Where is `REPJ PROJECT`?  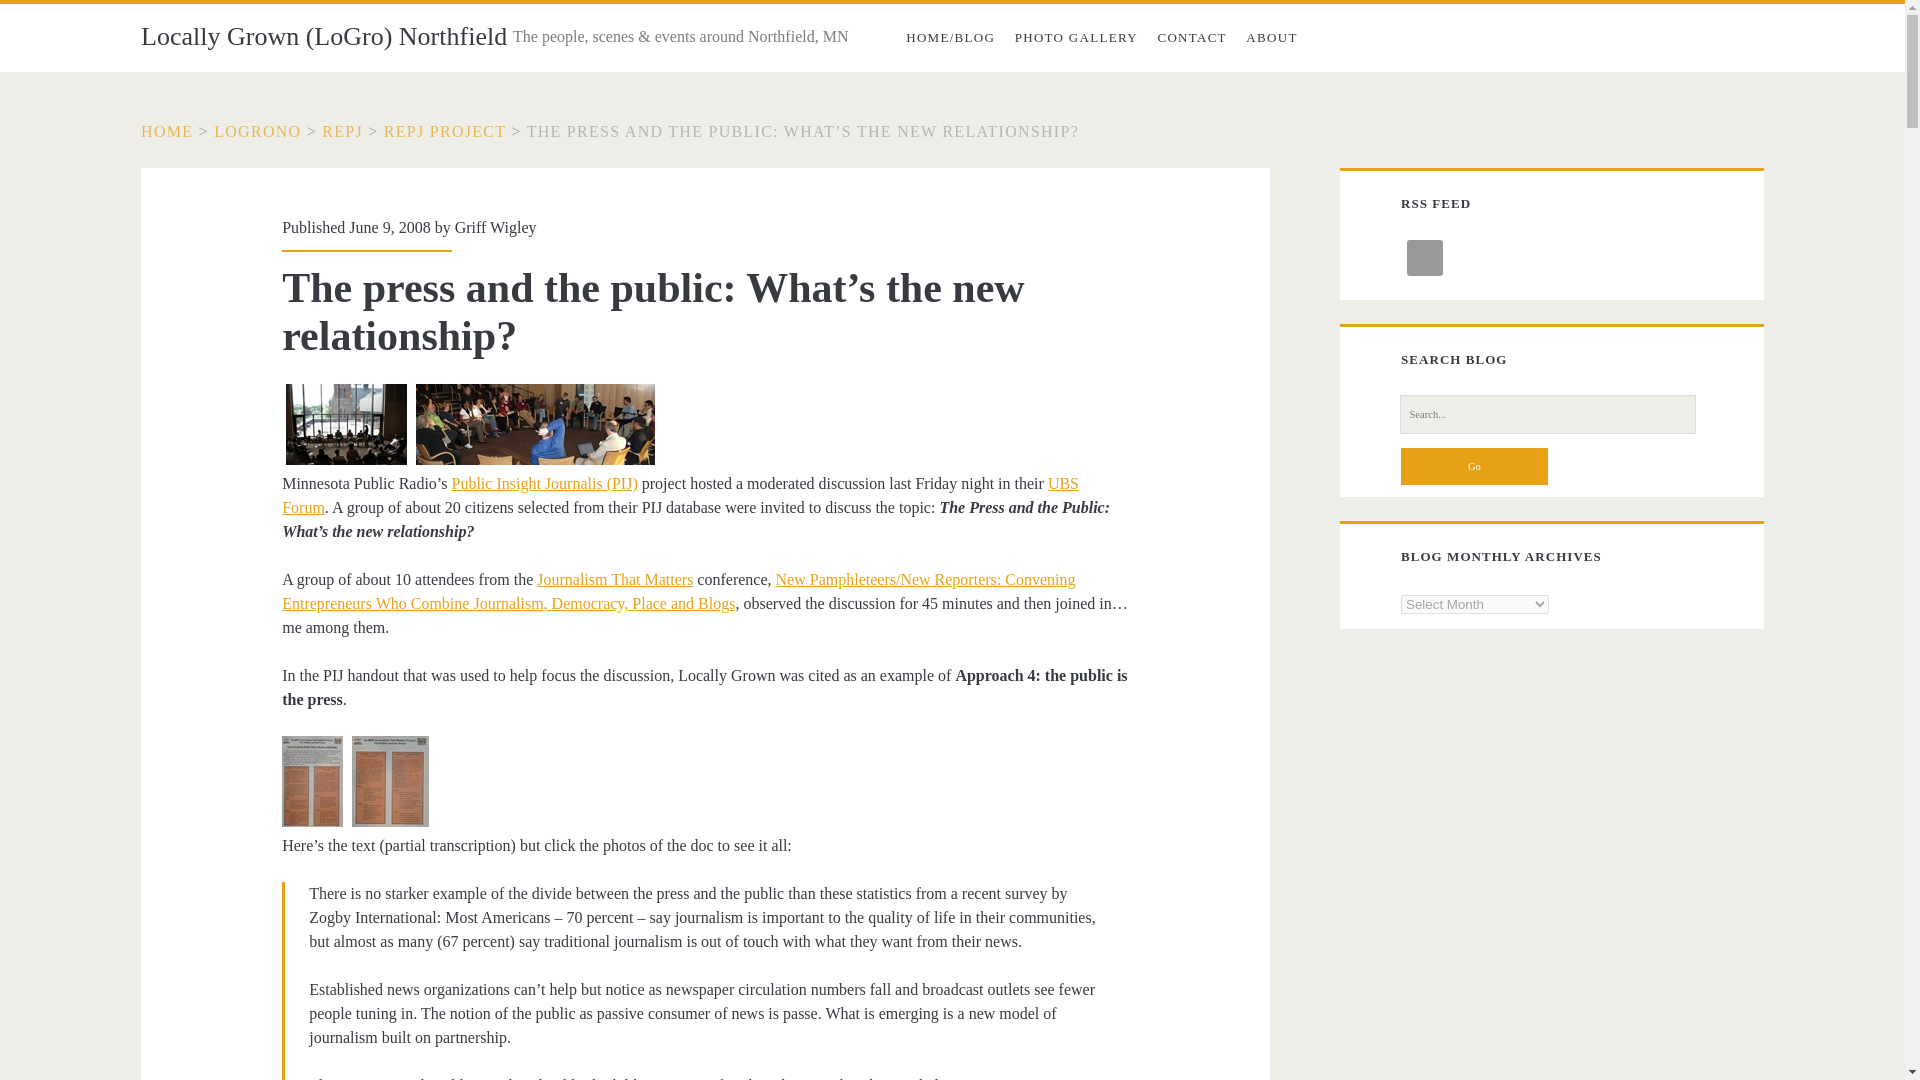 REPJ PROJECT is located at coordinates (445, 132).